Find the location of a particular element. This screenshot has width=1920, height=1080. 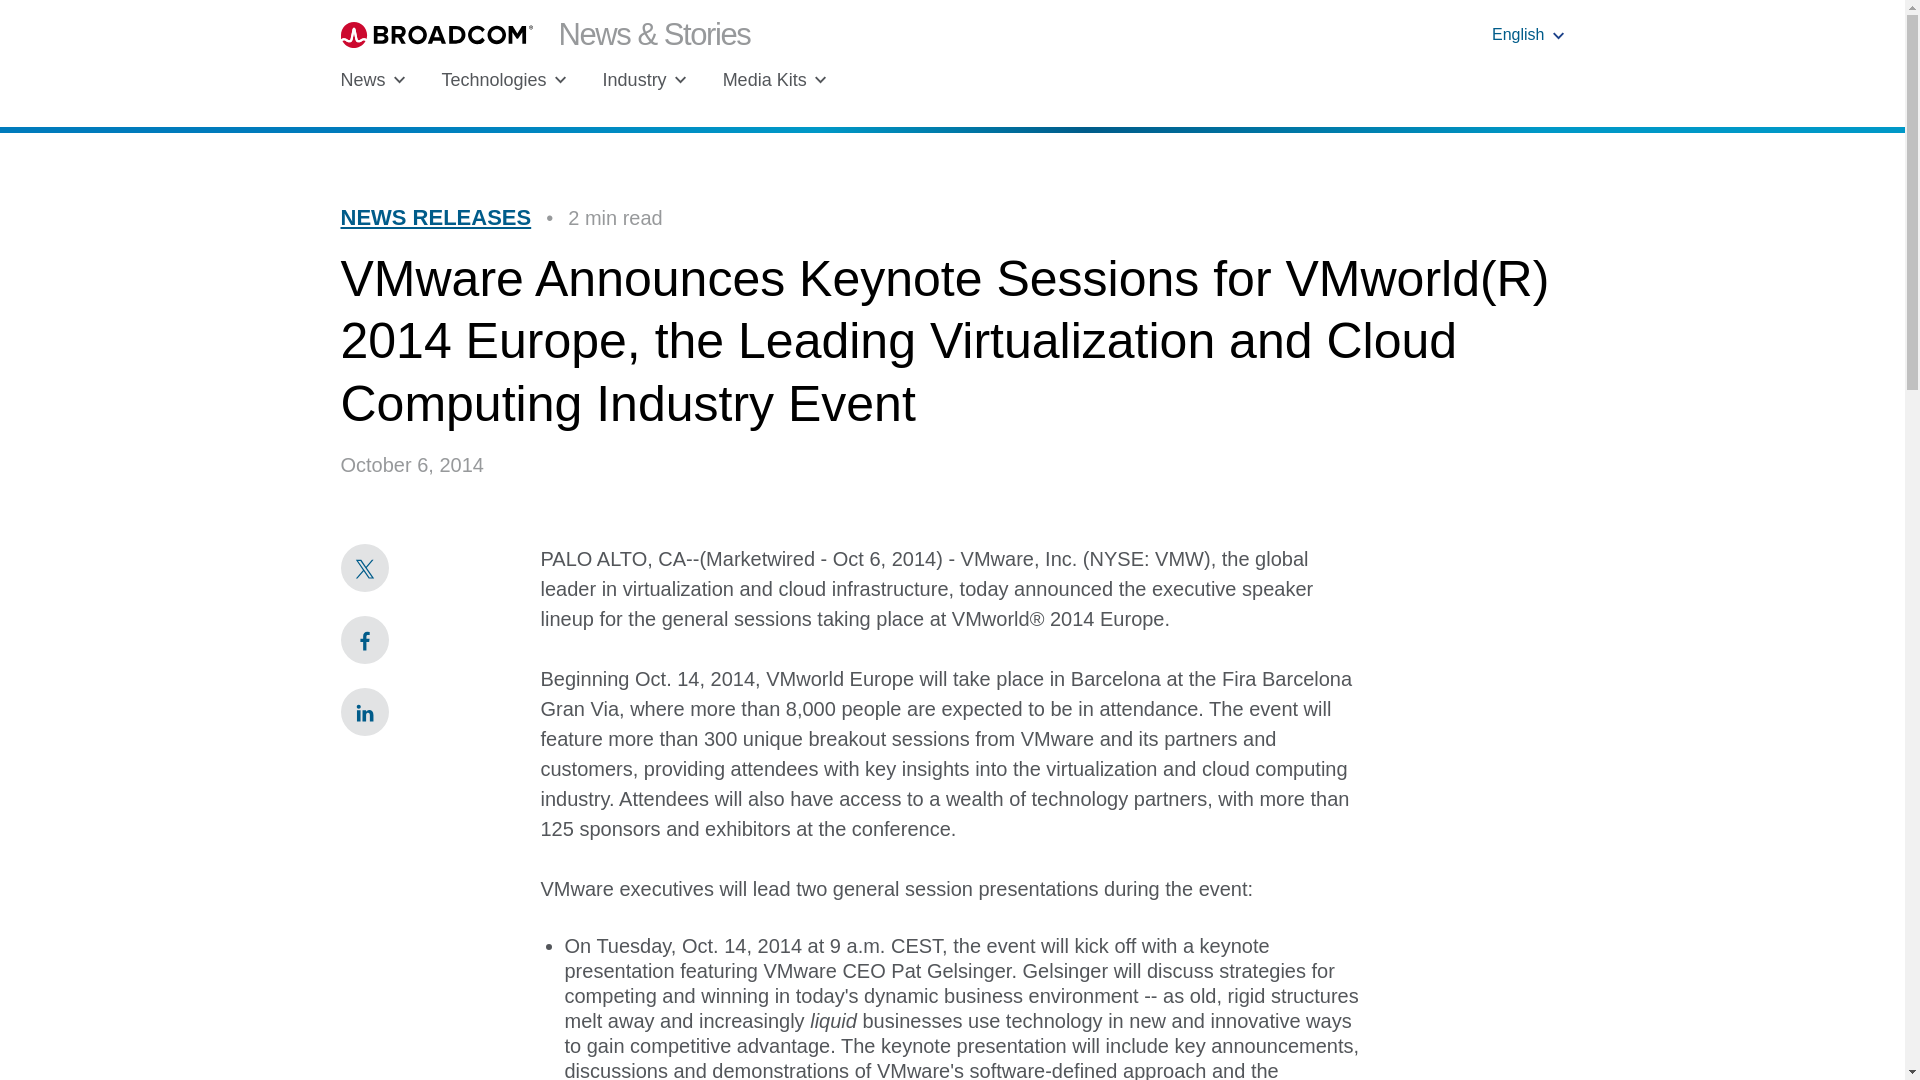

Chevron Down Icon is located at coordinates (560, 80).